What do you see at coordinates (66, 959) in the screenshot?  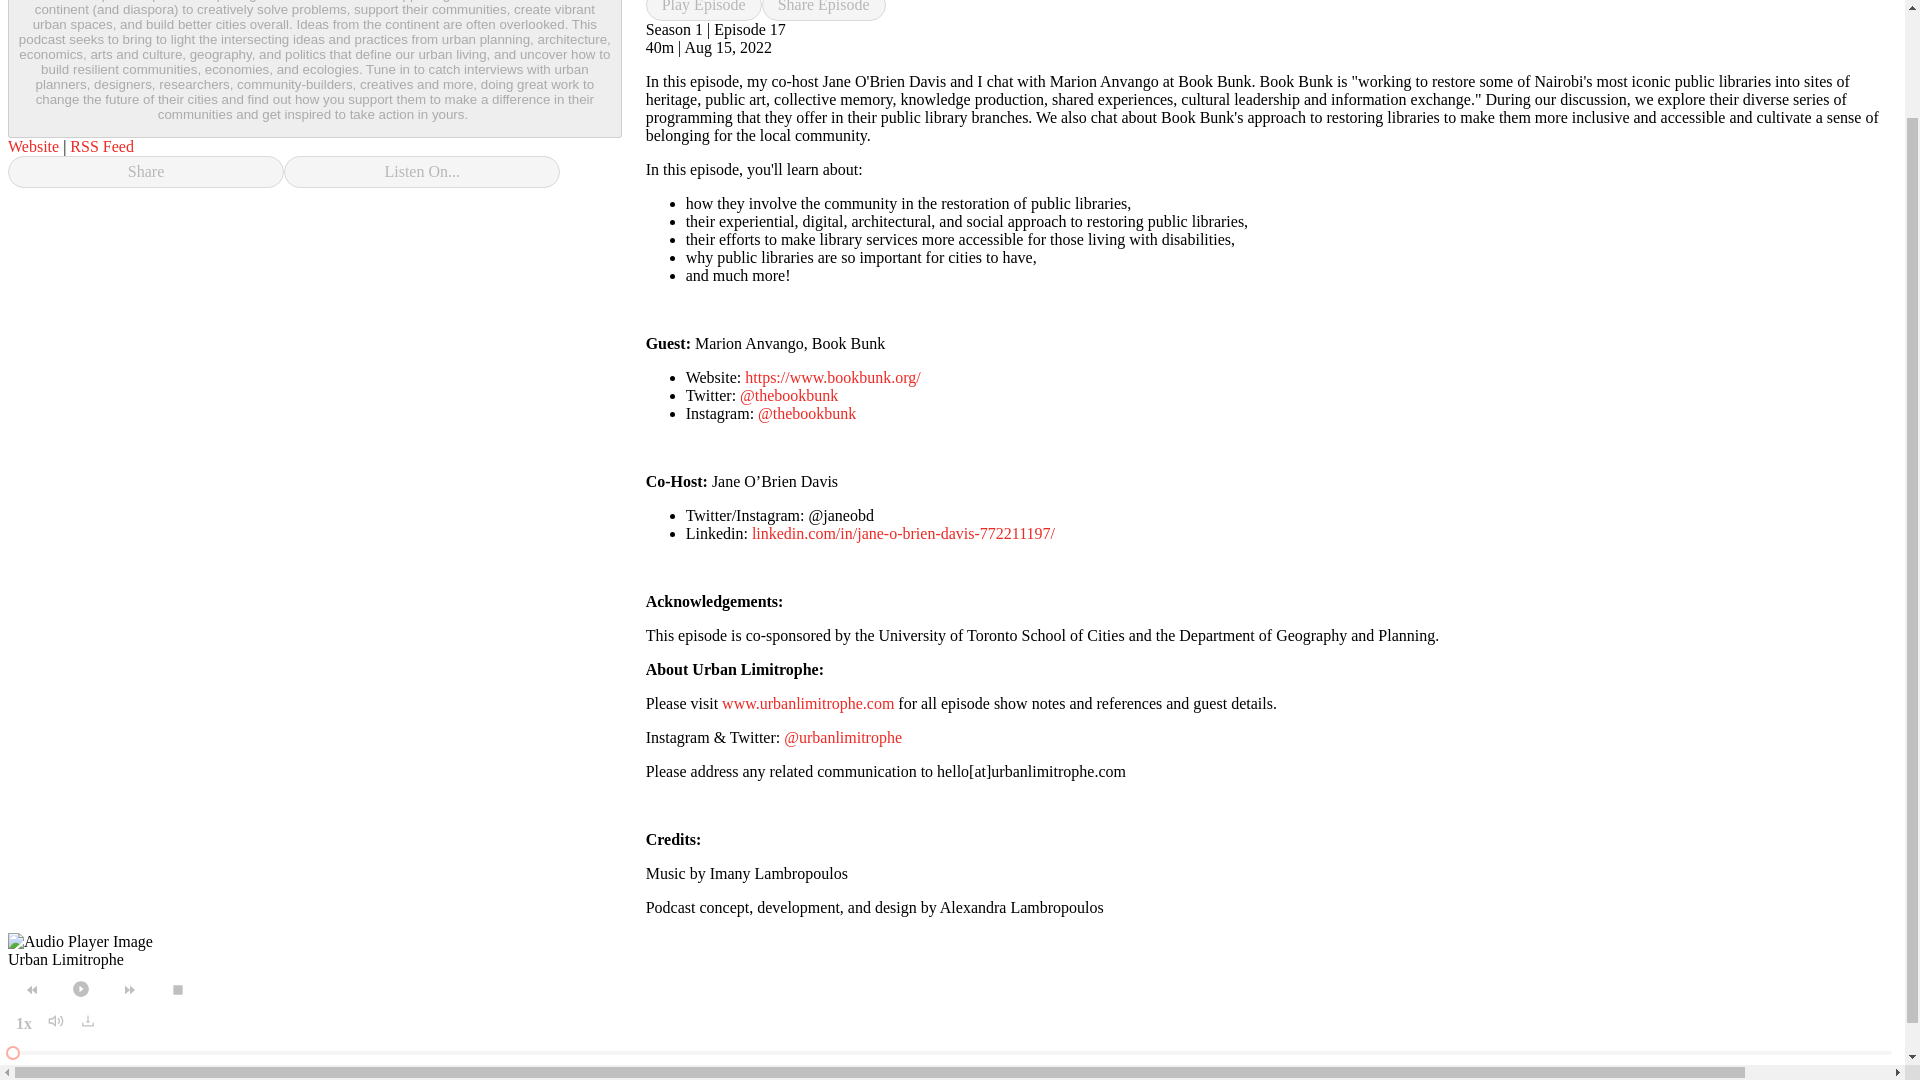 I see `Urban Limitrophe` at bounding box center [66, 959].